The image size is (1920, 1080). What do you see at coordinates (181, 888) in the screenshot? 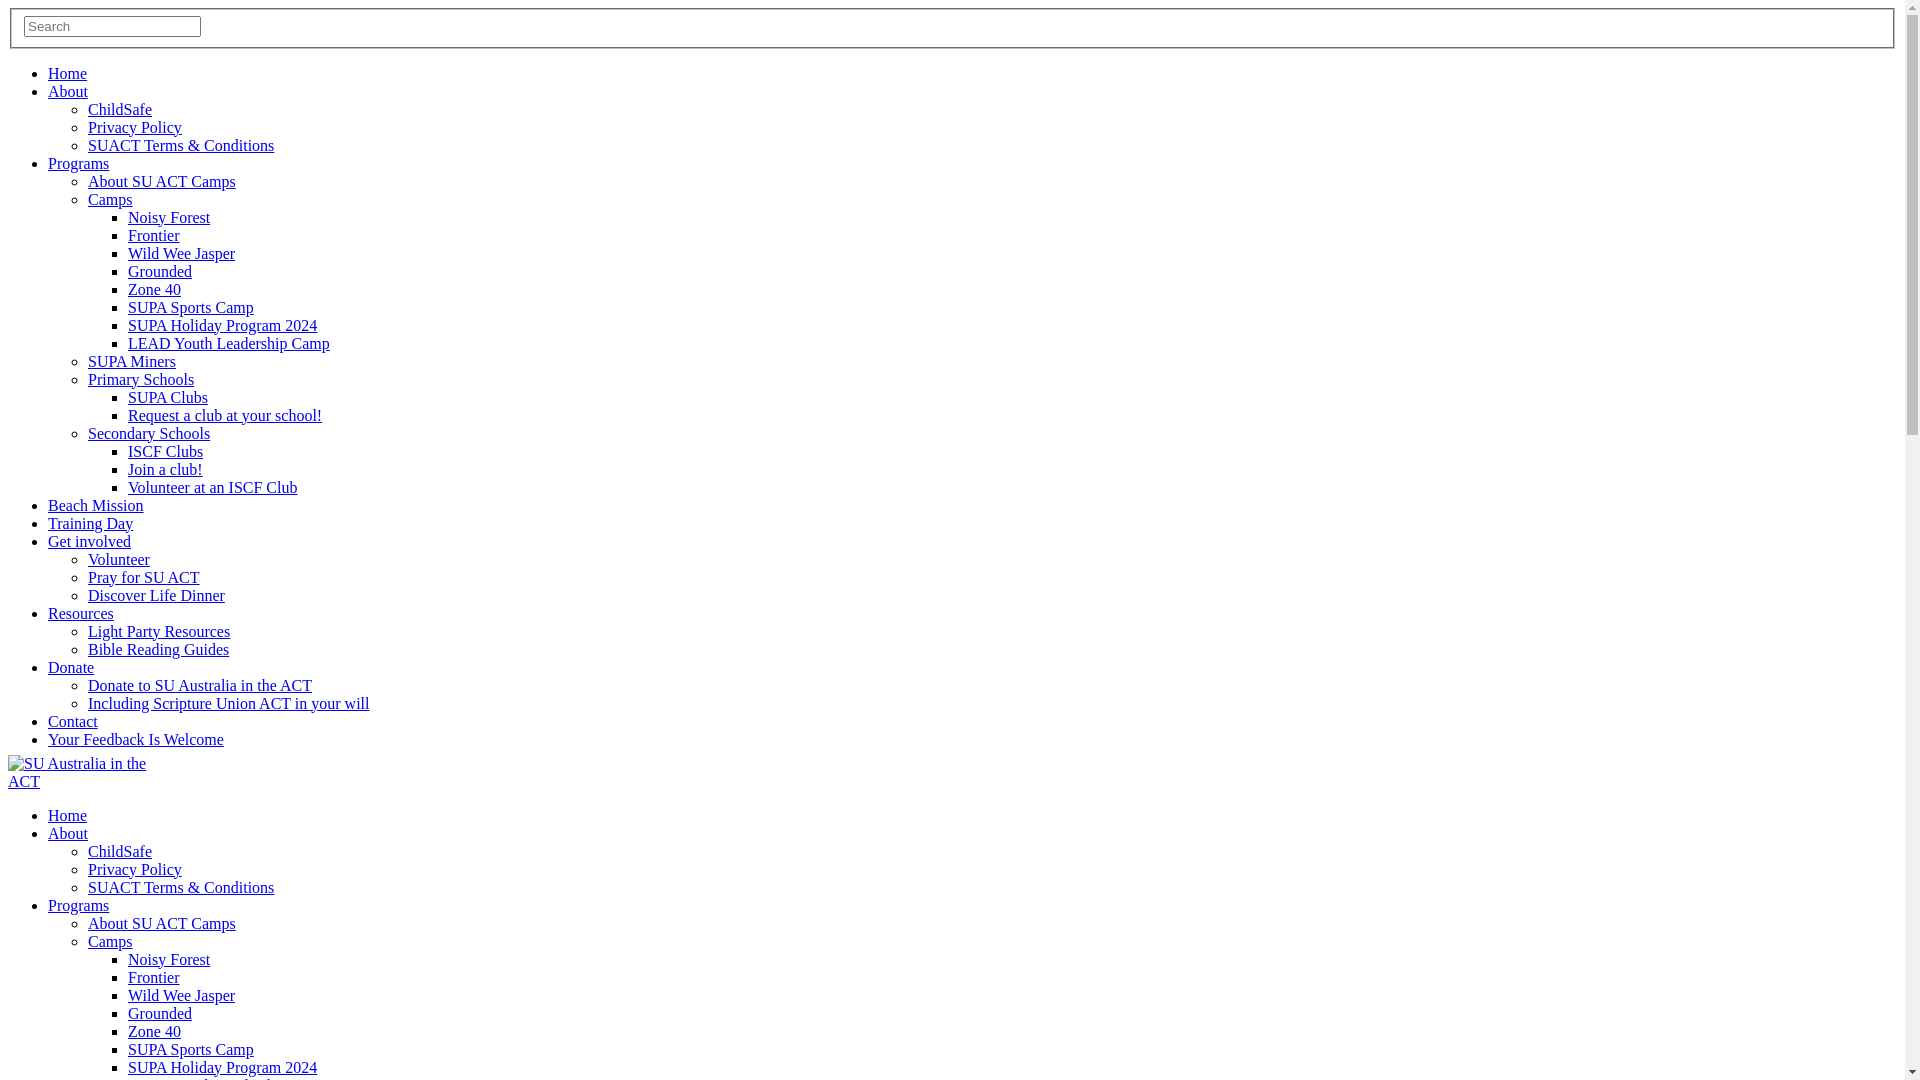
I see `SUACT Terms & Conditions` at bounding box center [181, 888].